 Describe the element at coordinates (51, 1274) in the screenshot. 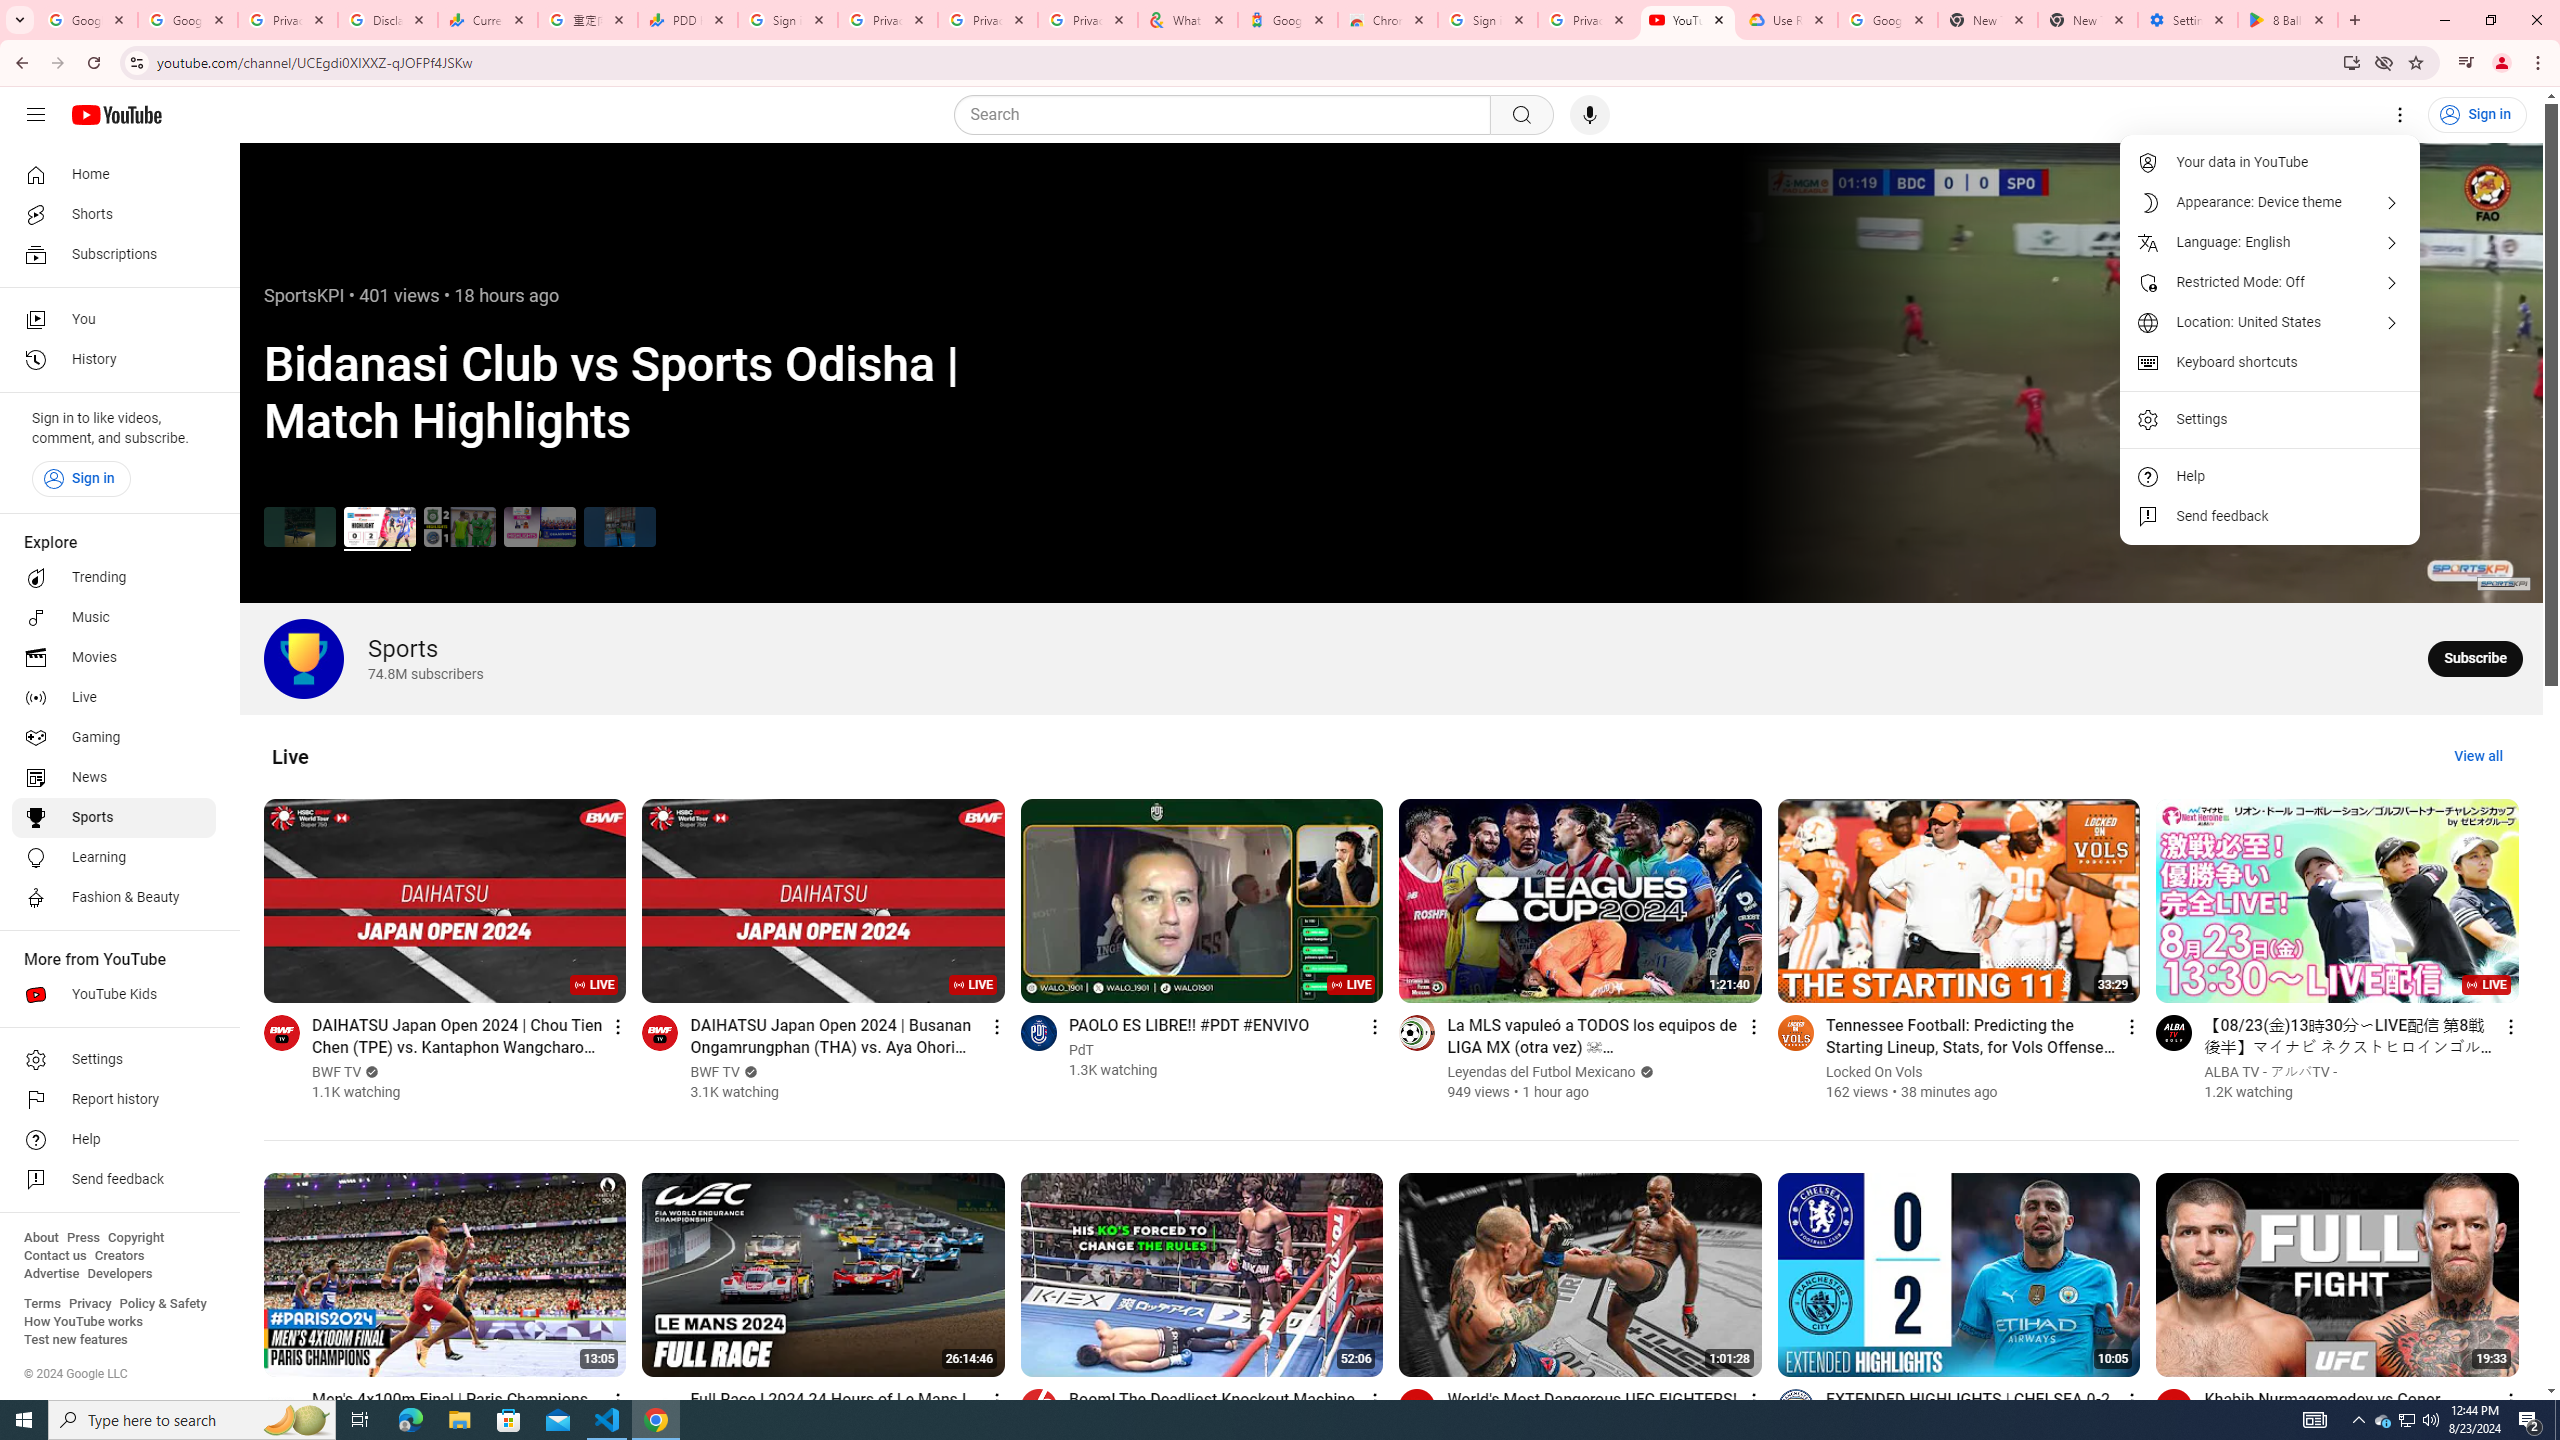

I see `Advertise` at that location.